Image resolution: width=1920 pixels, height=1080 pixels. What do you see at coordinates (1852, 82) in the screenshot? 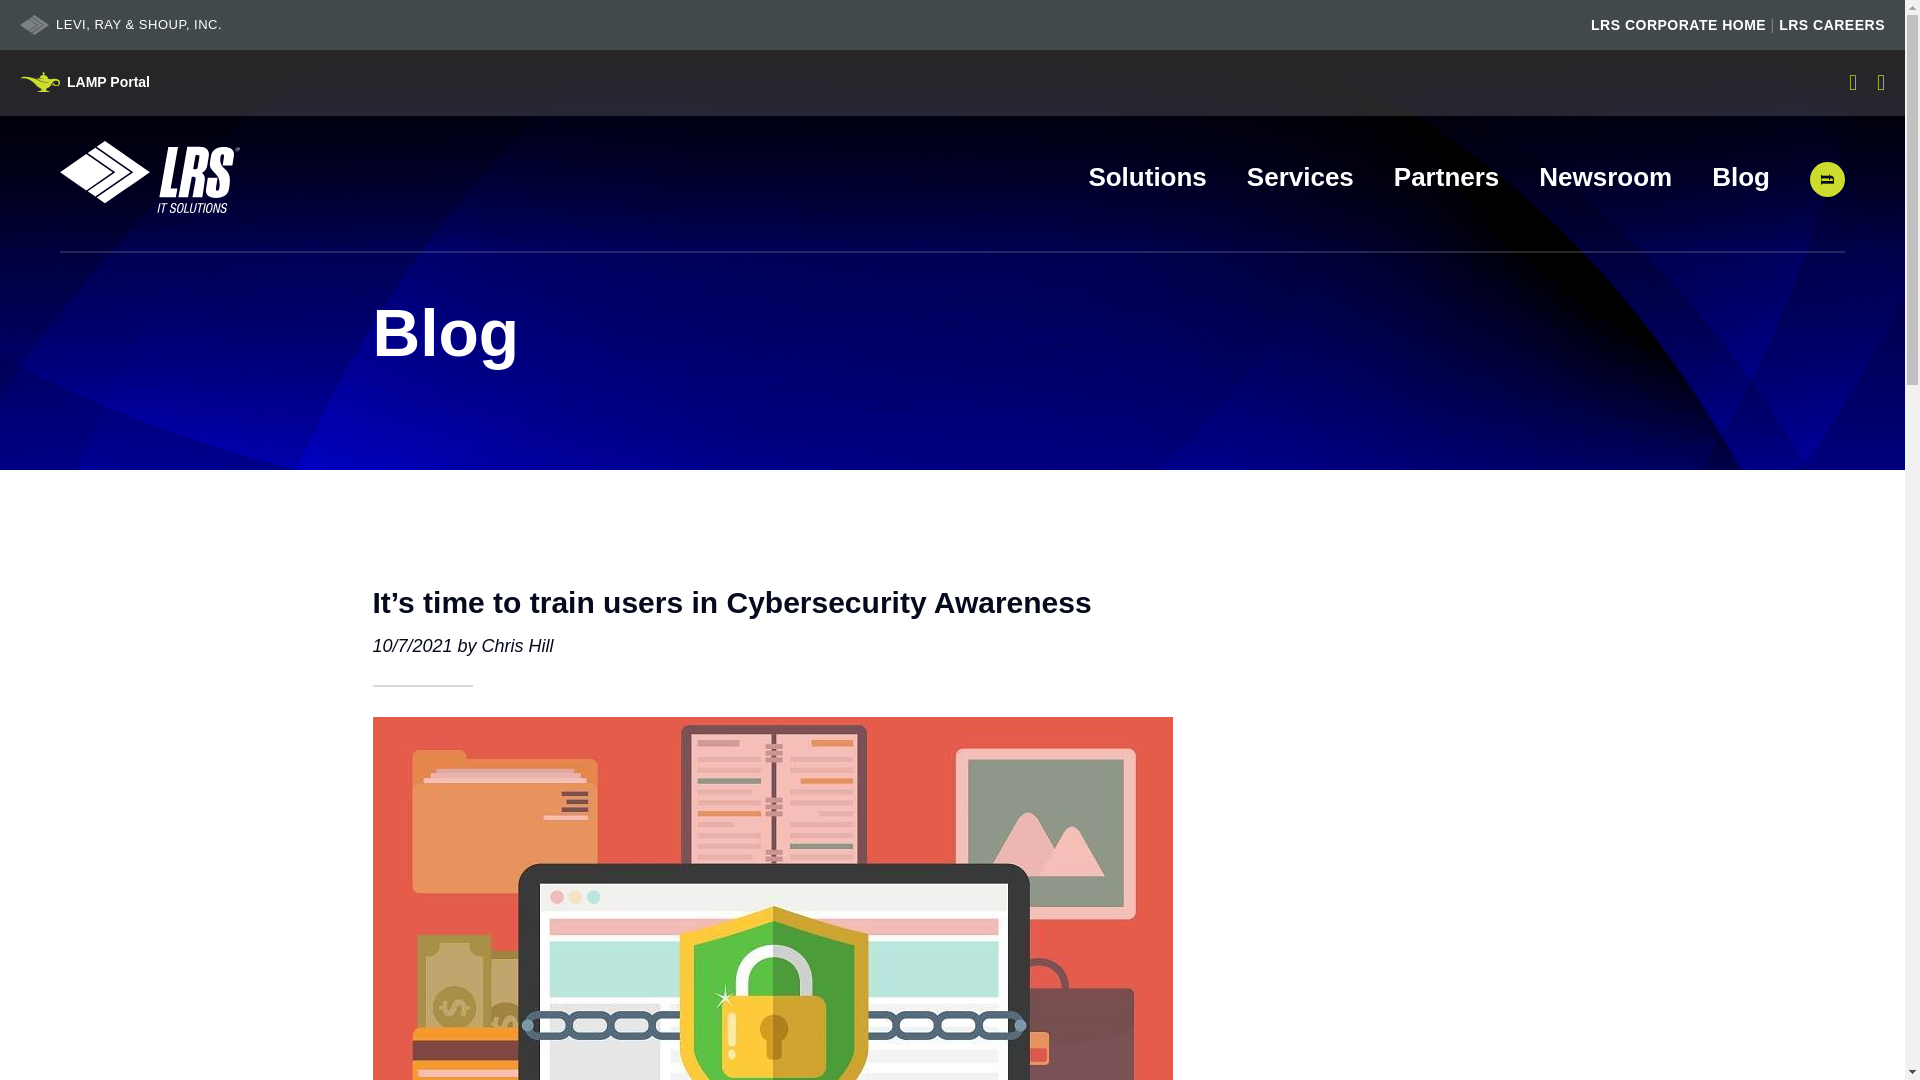
I see `Follow us on x-twitter` at bounding box center [1852, 82].